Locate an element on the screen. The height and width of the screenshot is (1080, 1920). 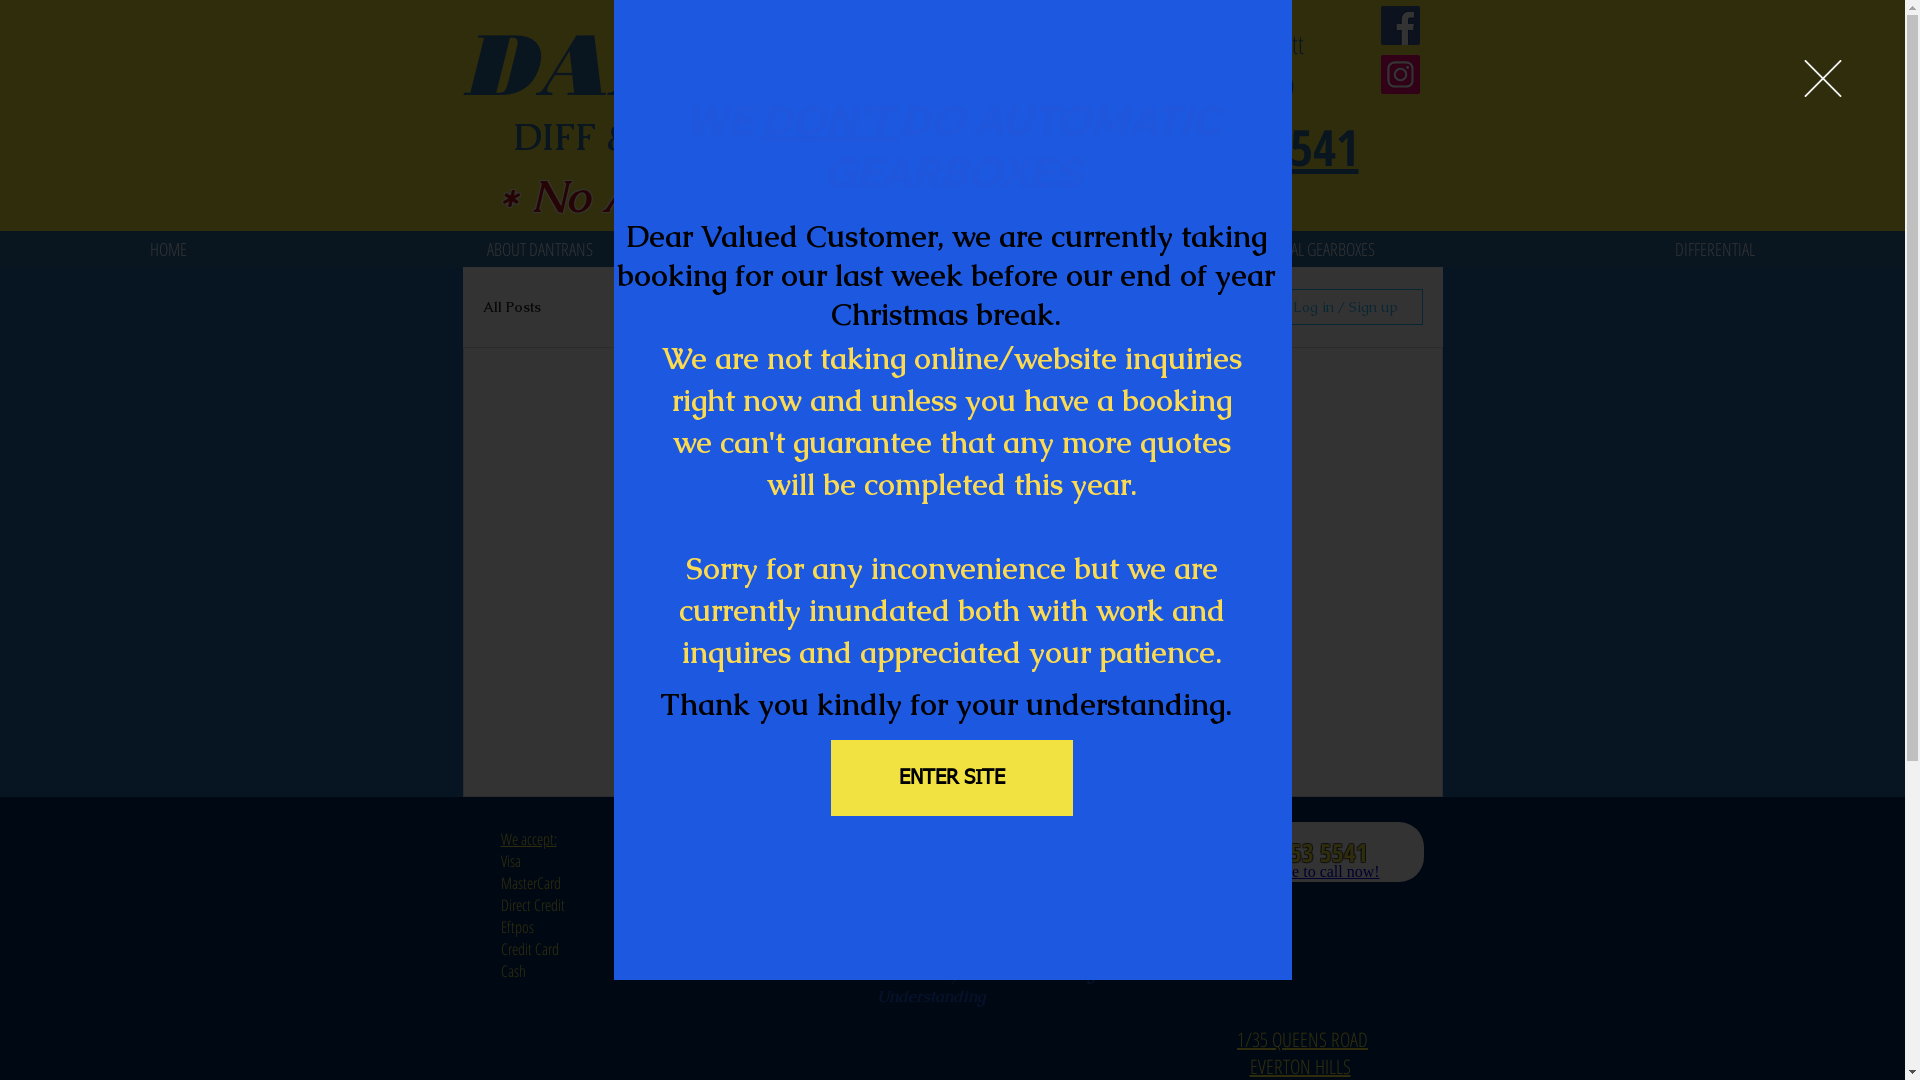
DANTRANS is located at coordinates (737, 64).